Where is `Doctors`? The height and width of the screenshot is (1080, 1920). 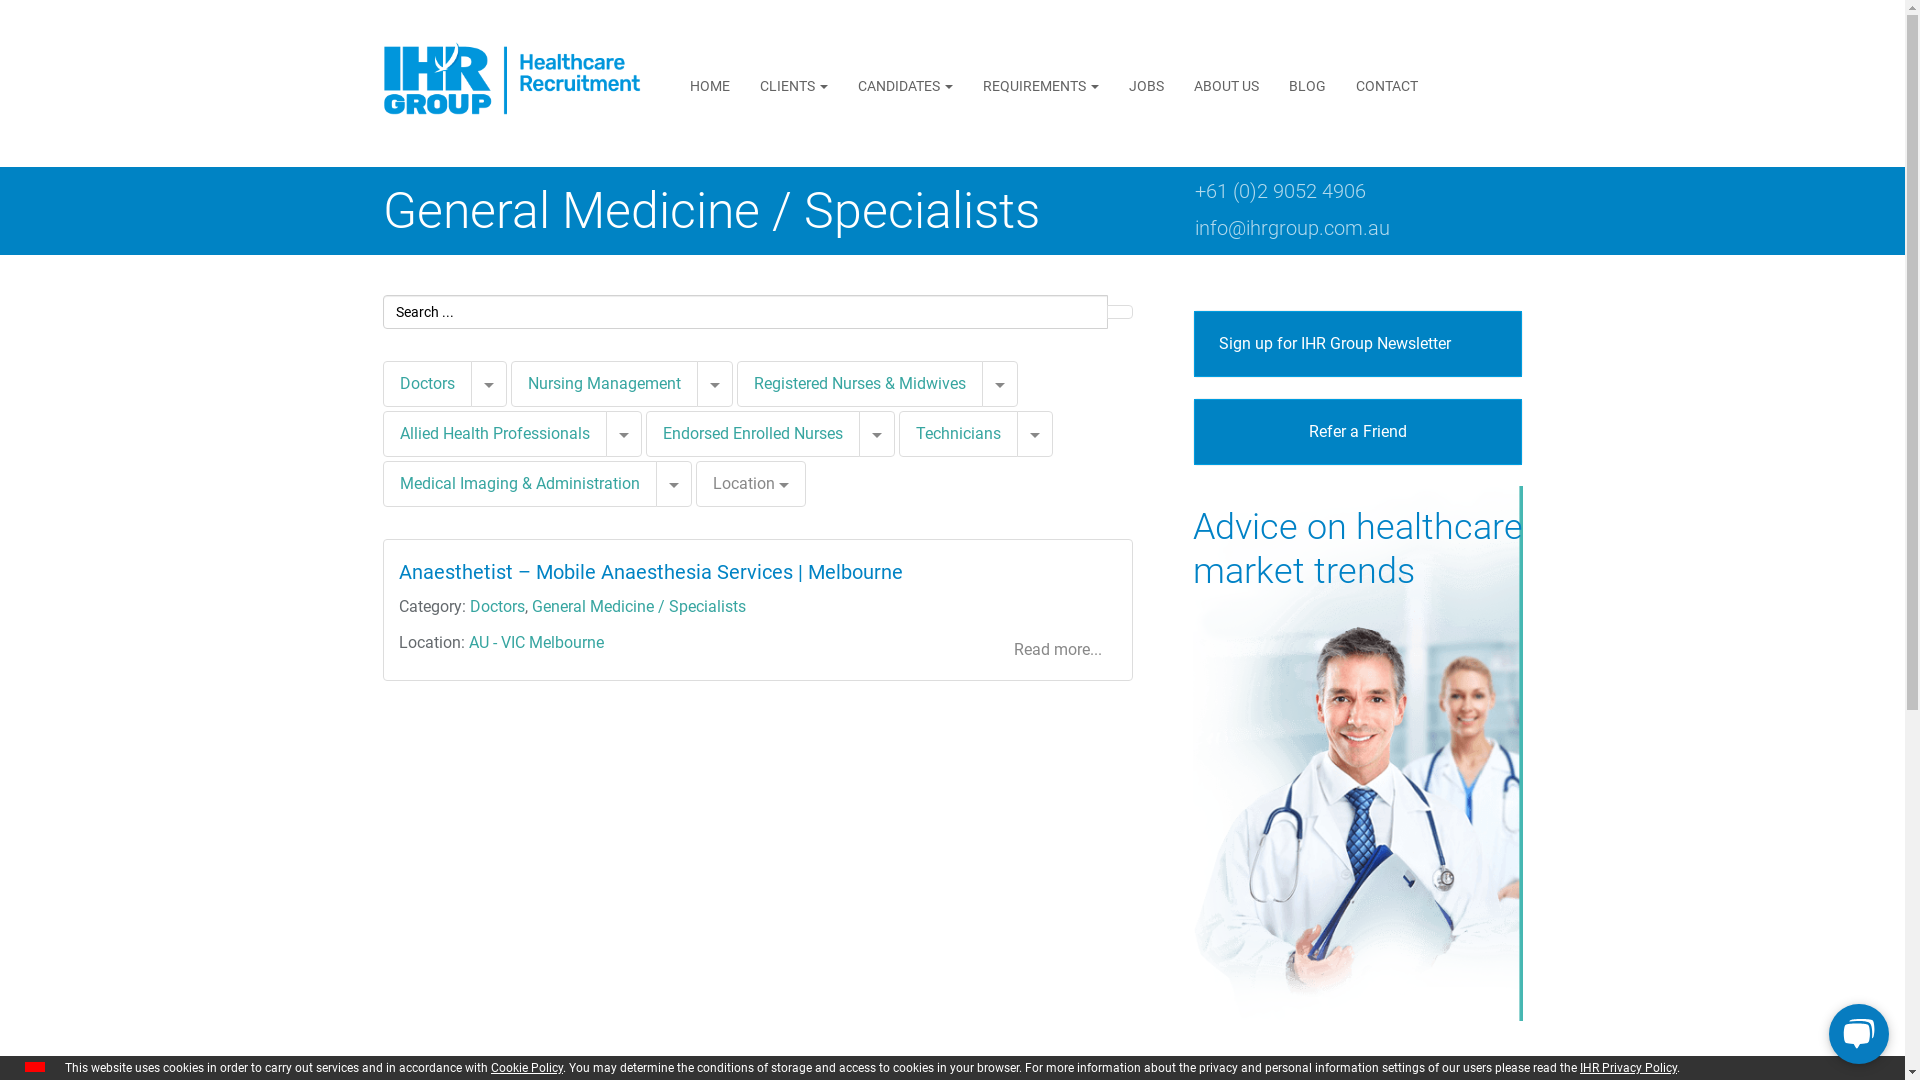 Doctors is located at coordinates (498, 606).